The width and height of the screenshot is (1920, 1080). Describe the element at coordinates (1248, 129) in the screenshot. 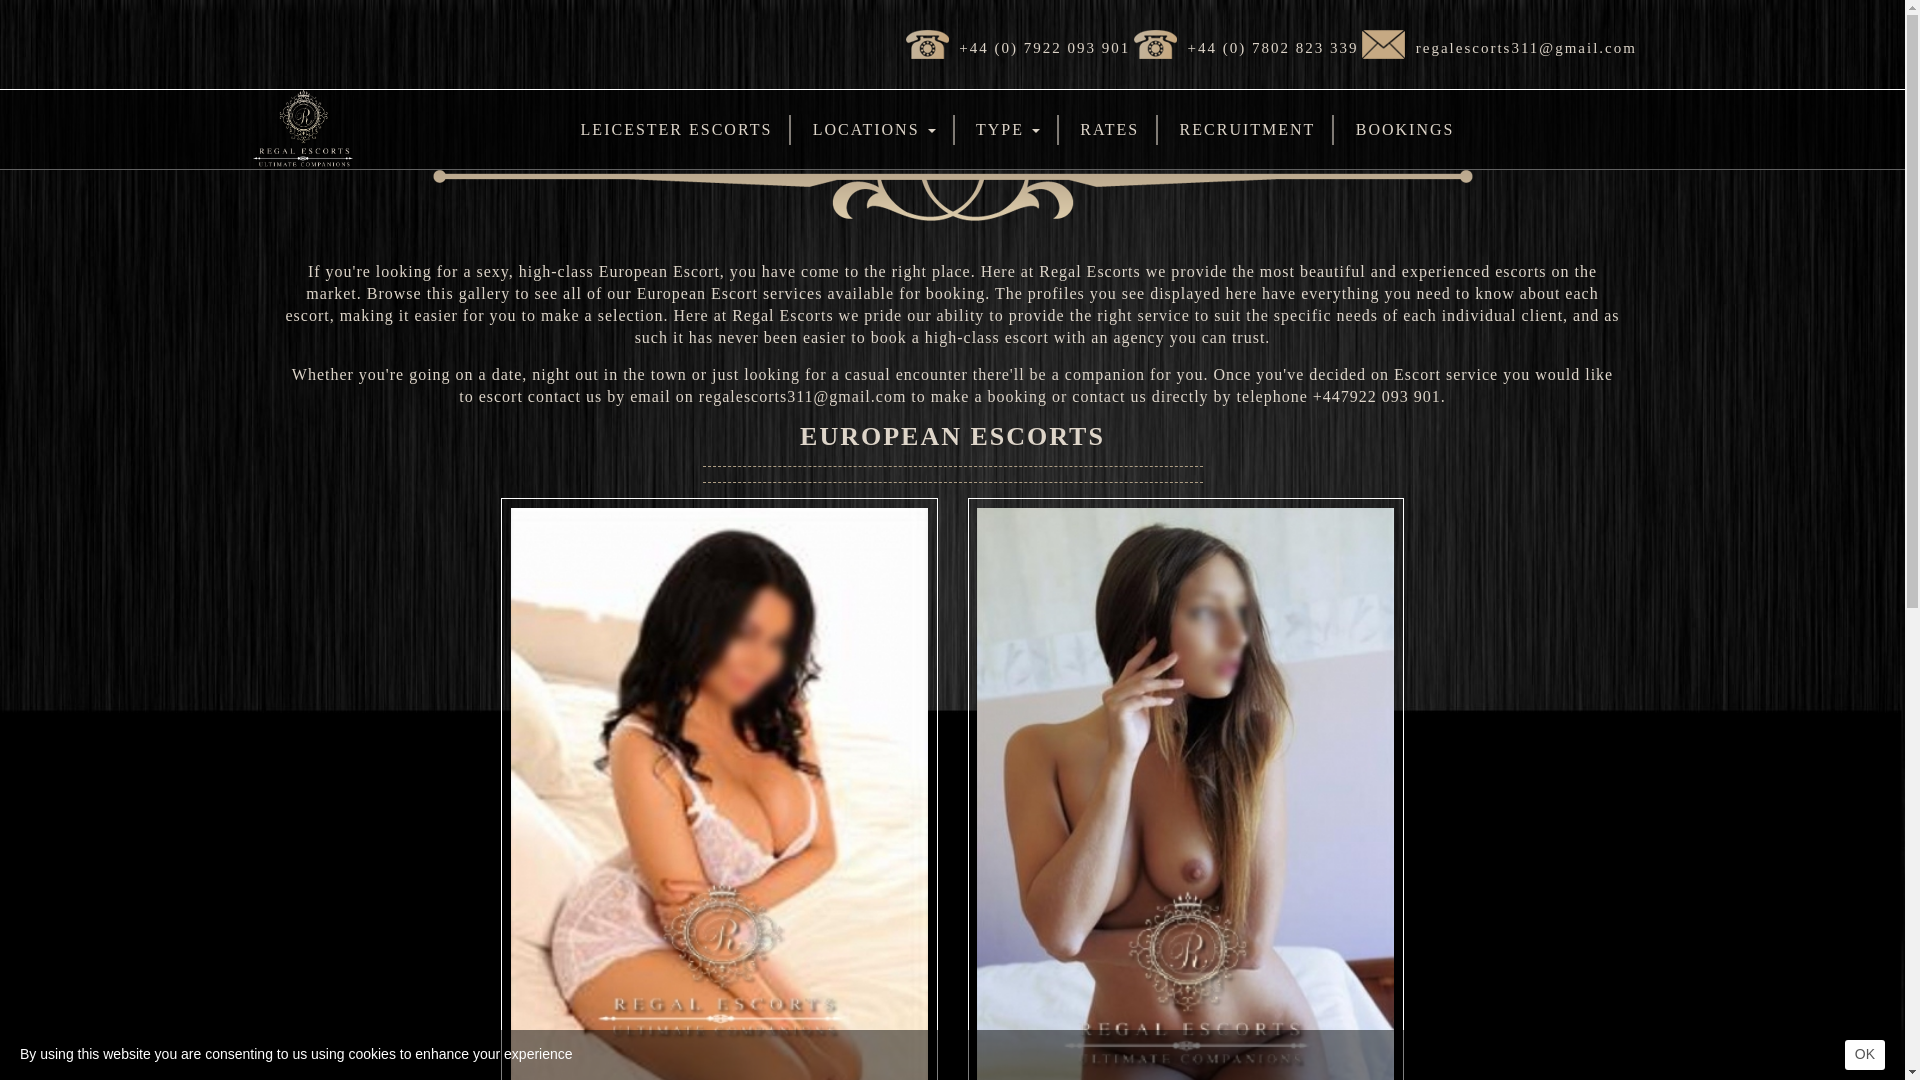

I see `RECRUITMENT` at that location.